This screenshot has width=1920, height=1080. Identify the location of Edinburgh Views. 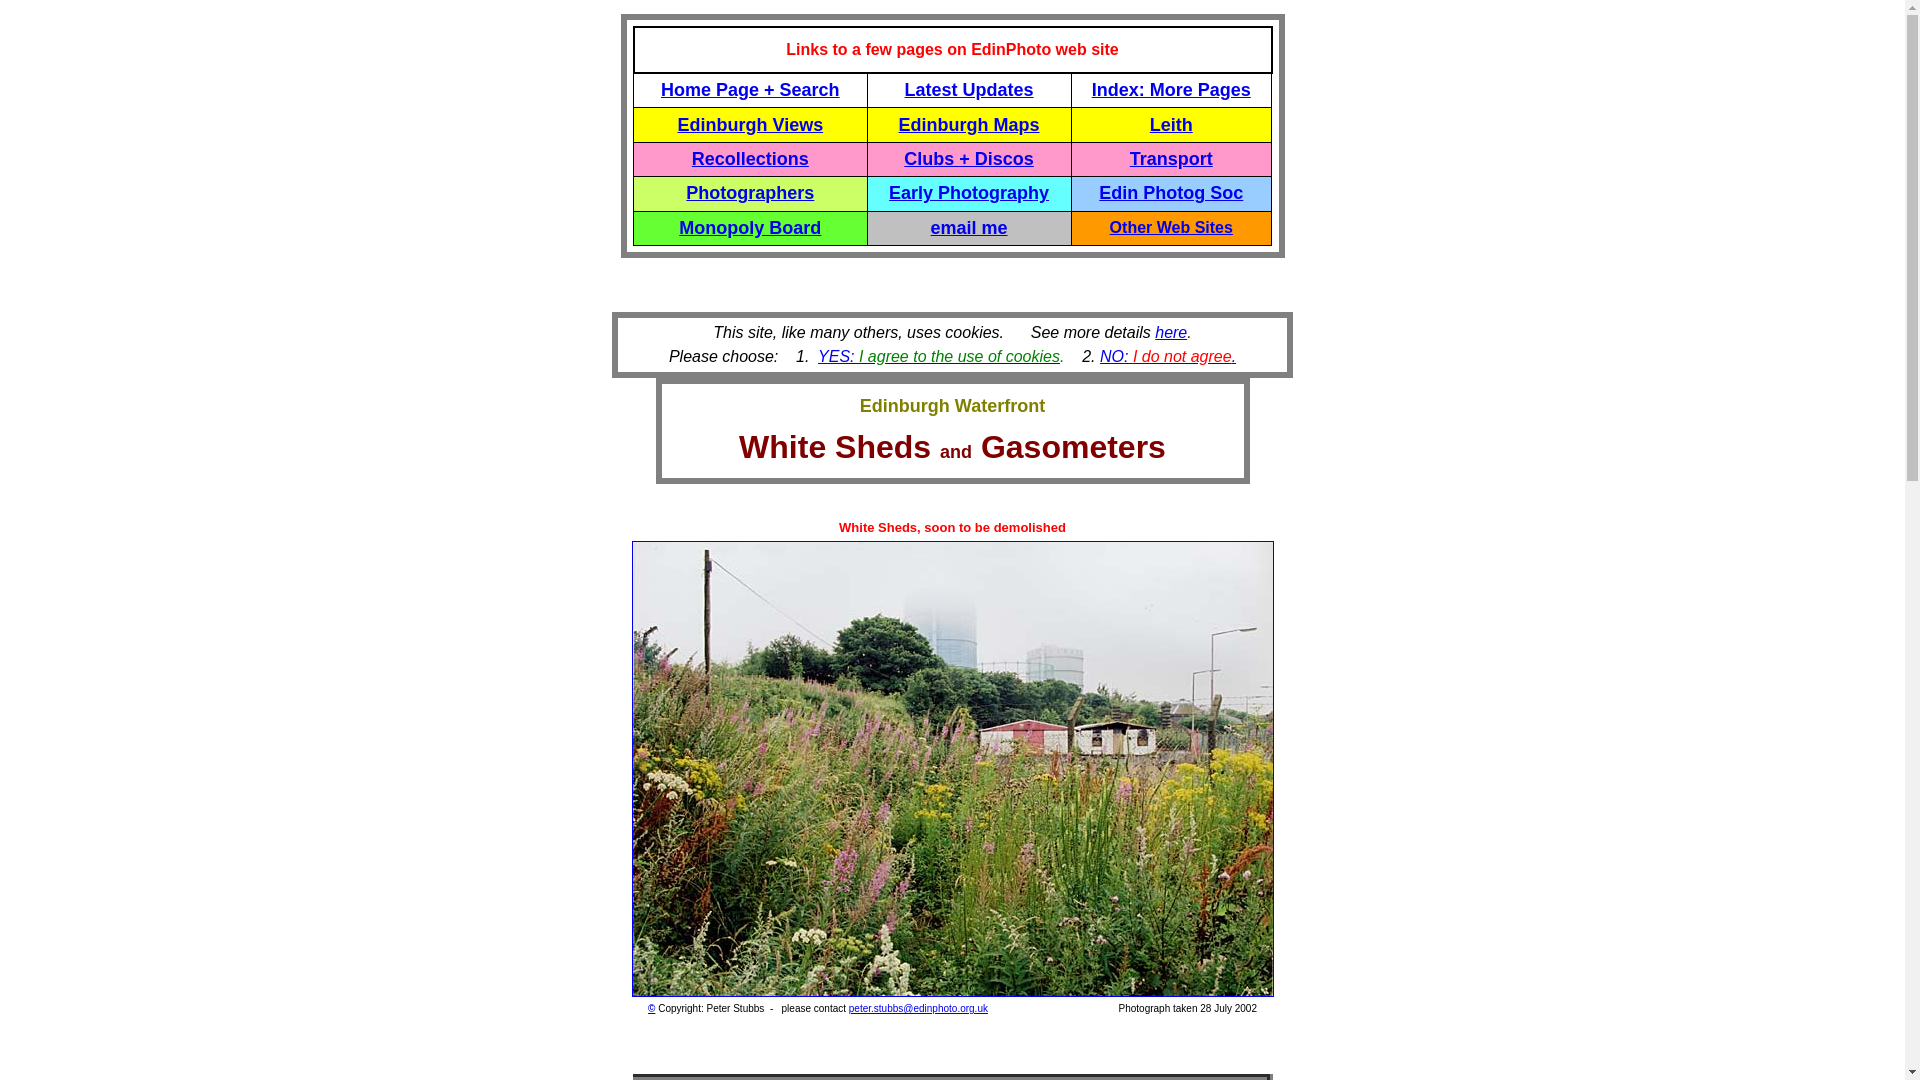
(750, 124).